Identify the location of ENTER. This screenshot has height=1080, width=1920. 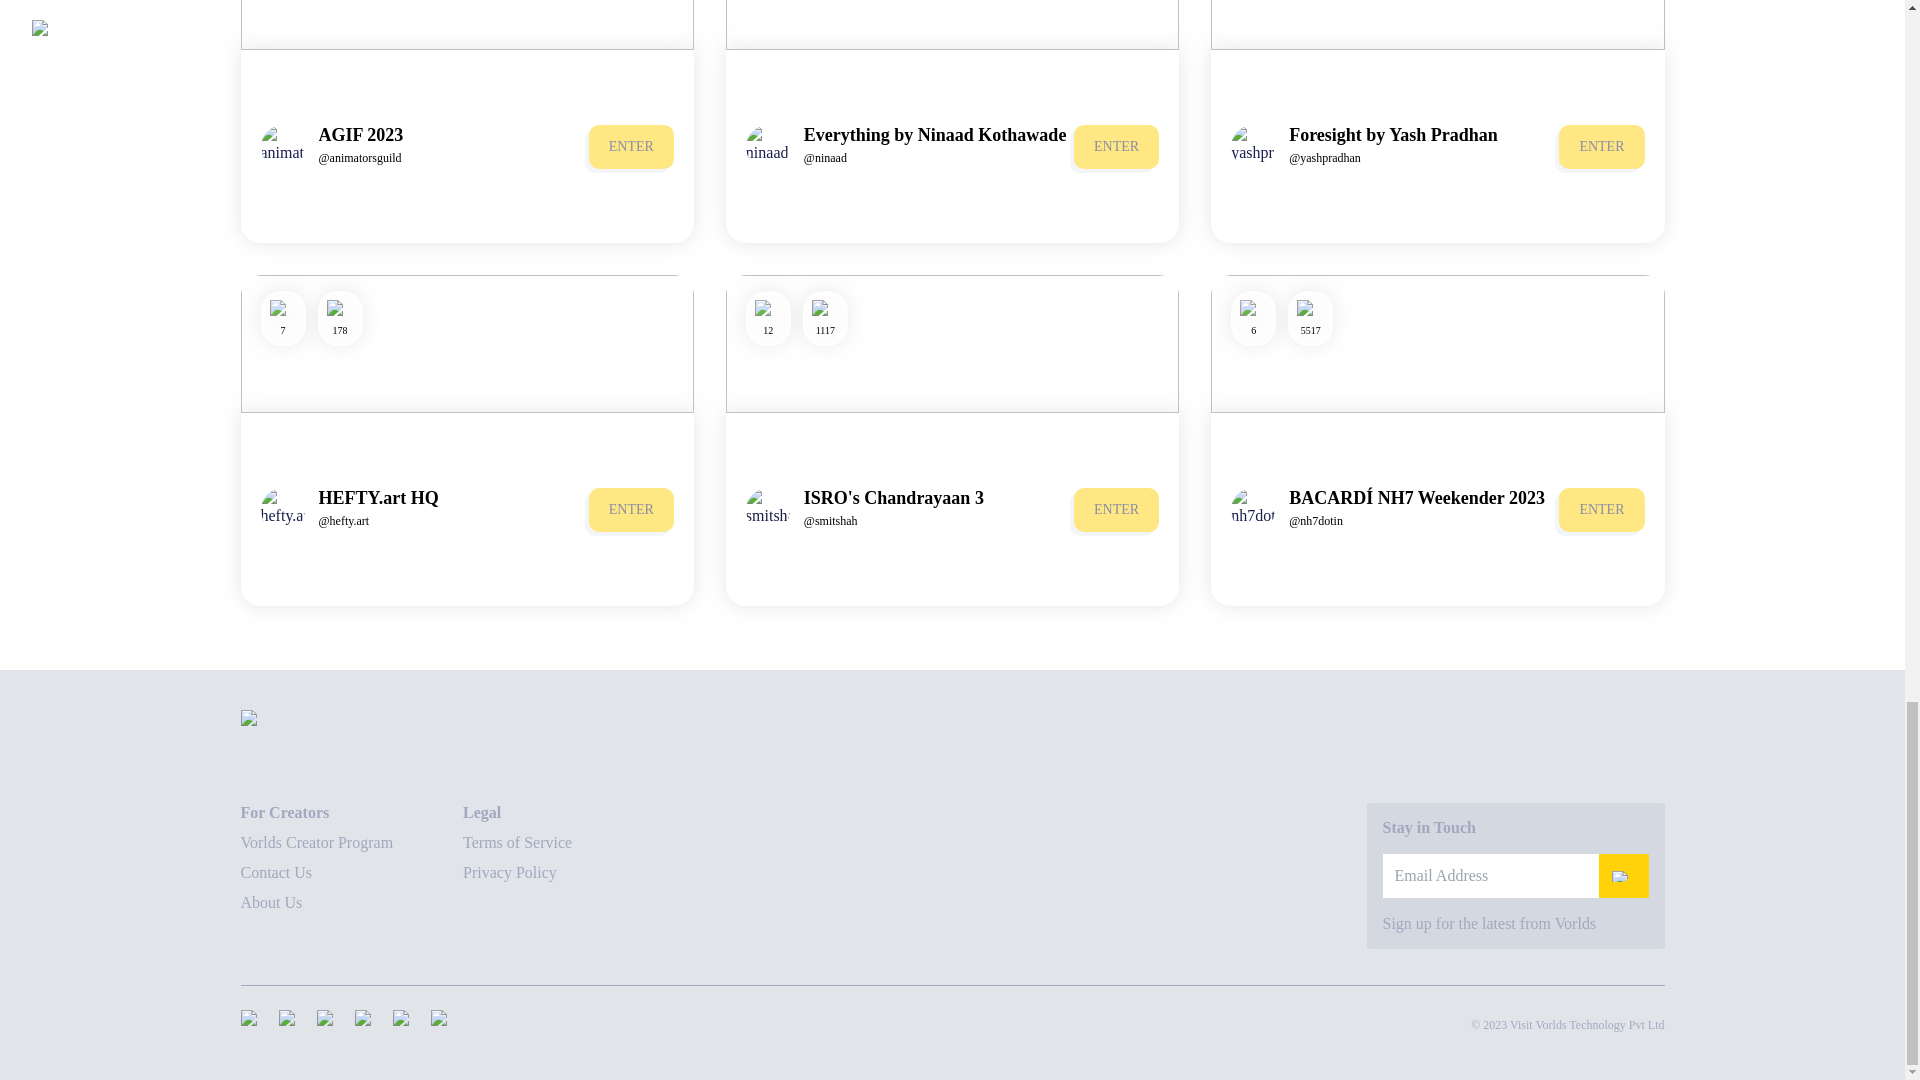
(1116, 146).